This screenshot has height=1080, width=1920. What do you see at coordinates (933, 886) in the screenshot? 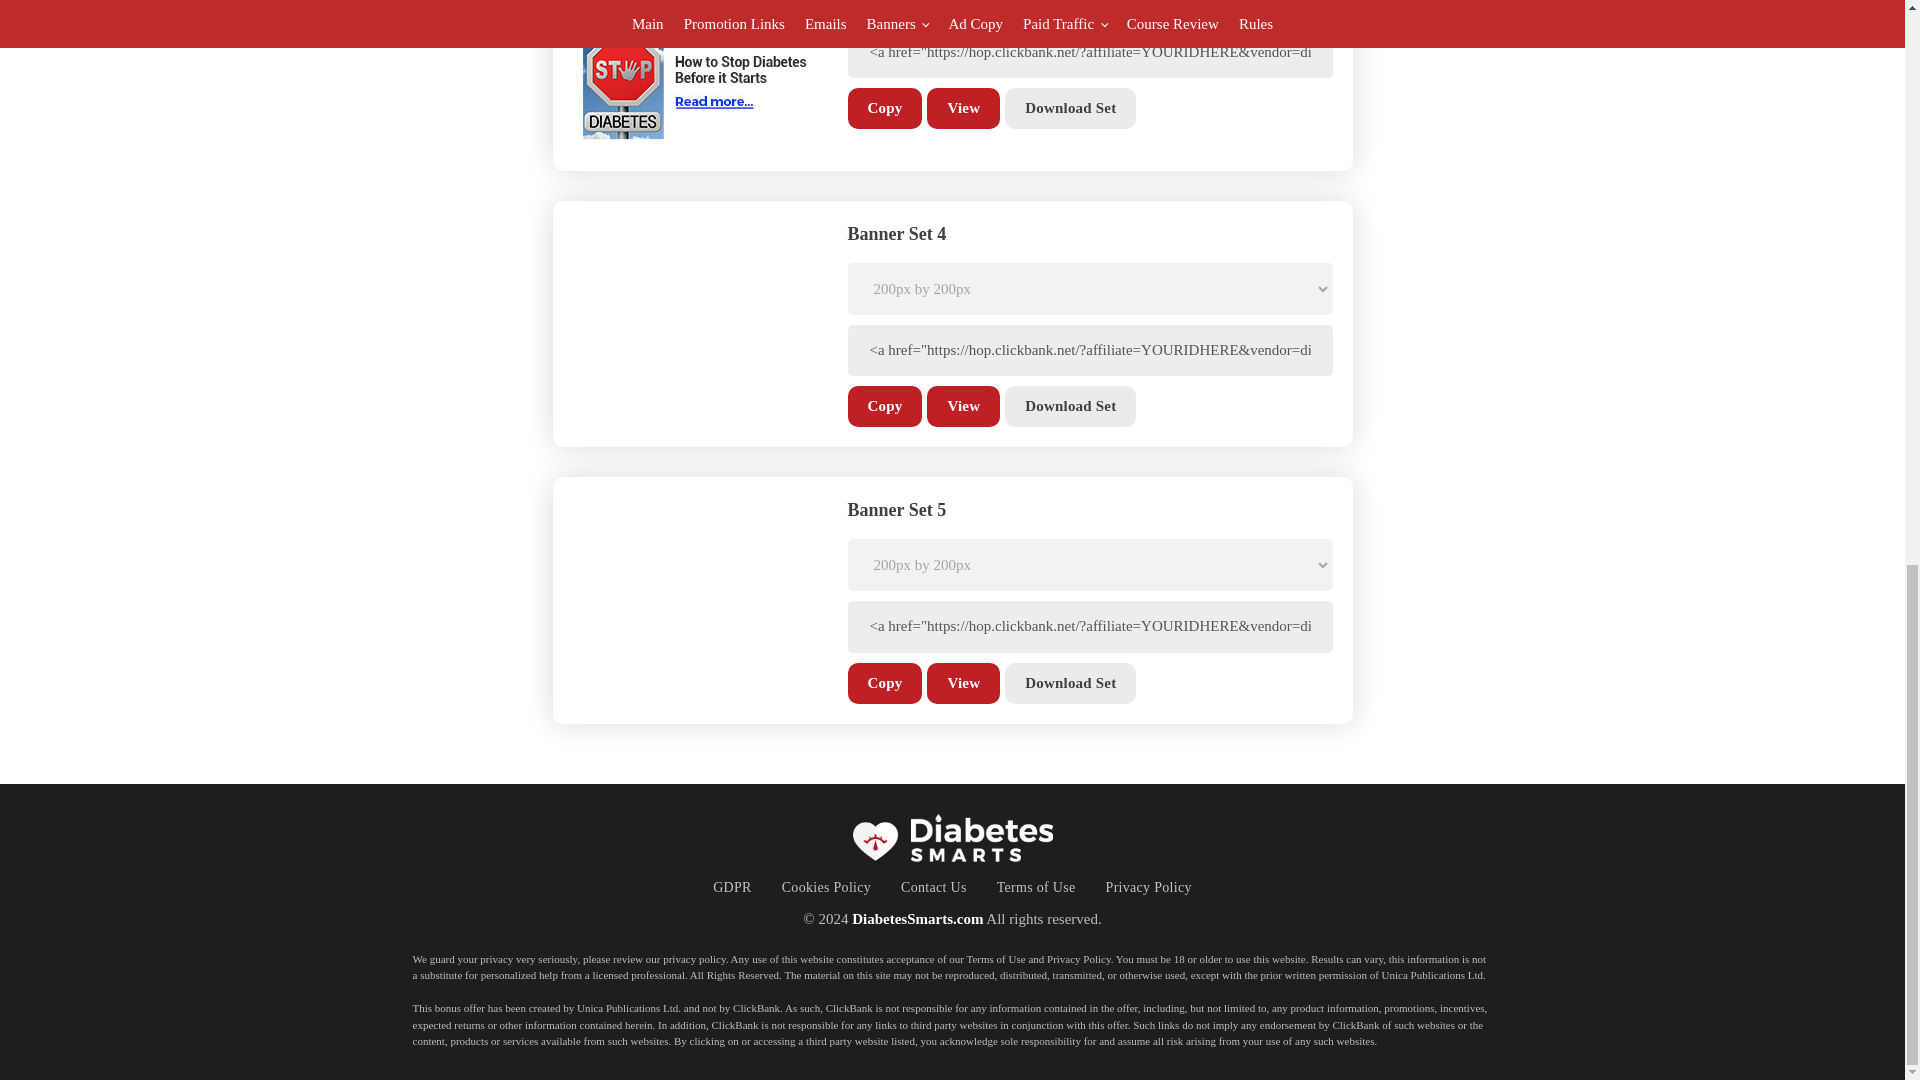
I see `Contact Us` at bounding box center [933, 886].